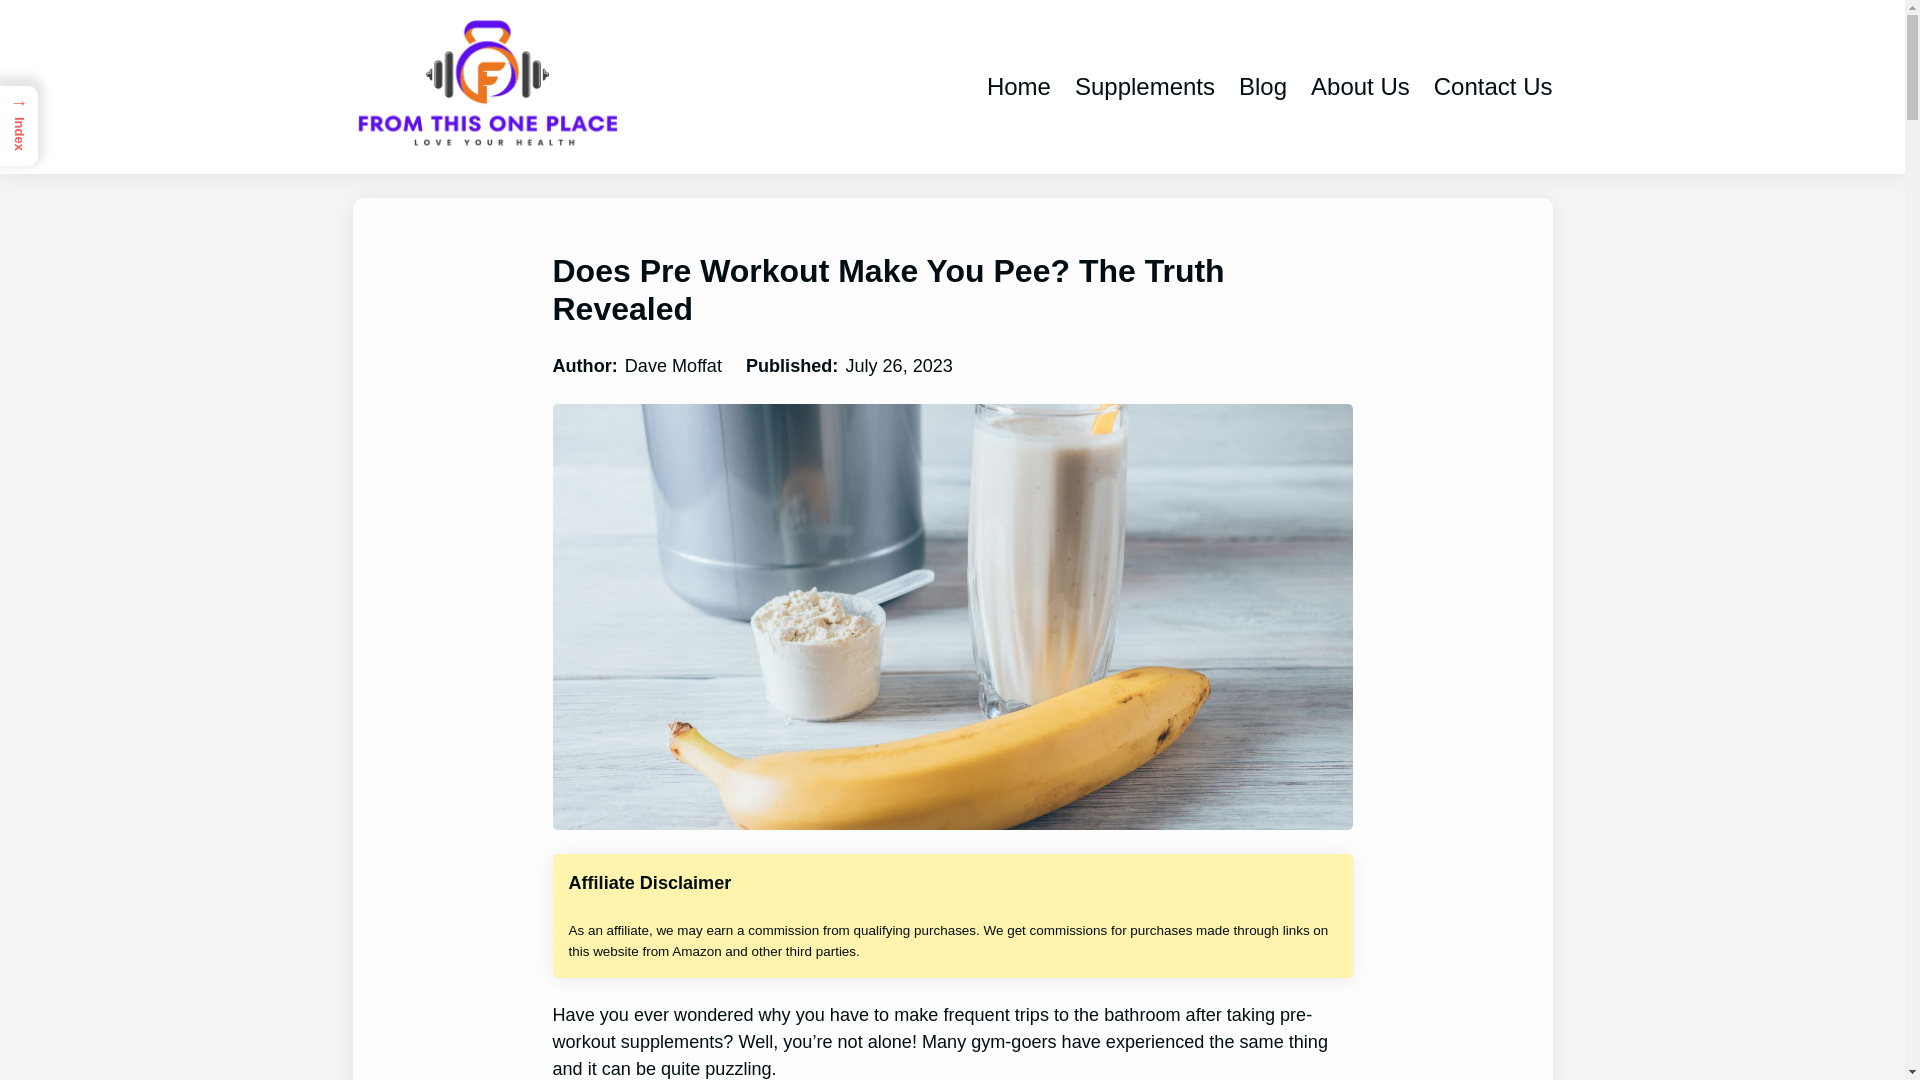  Describe the element at coordinates (1145, 87) in the screenshot. I see `Supplements` at that location.